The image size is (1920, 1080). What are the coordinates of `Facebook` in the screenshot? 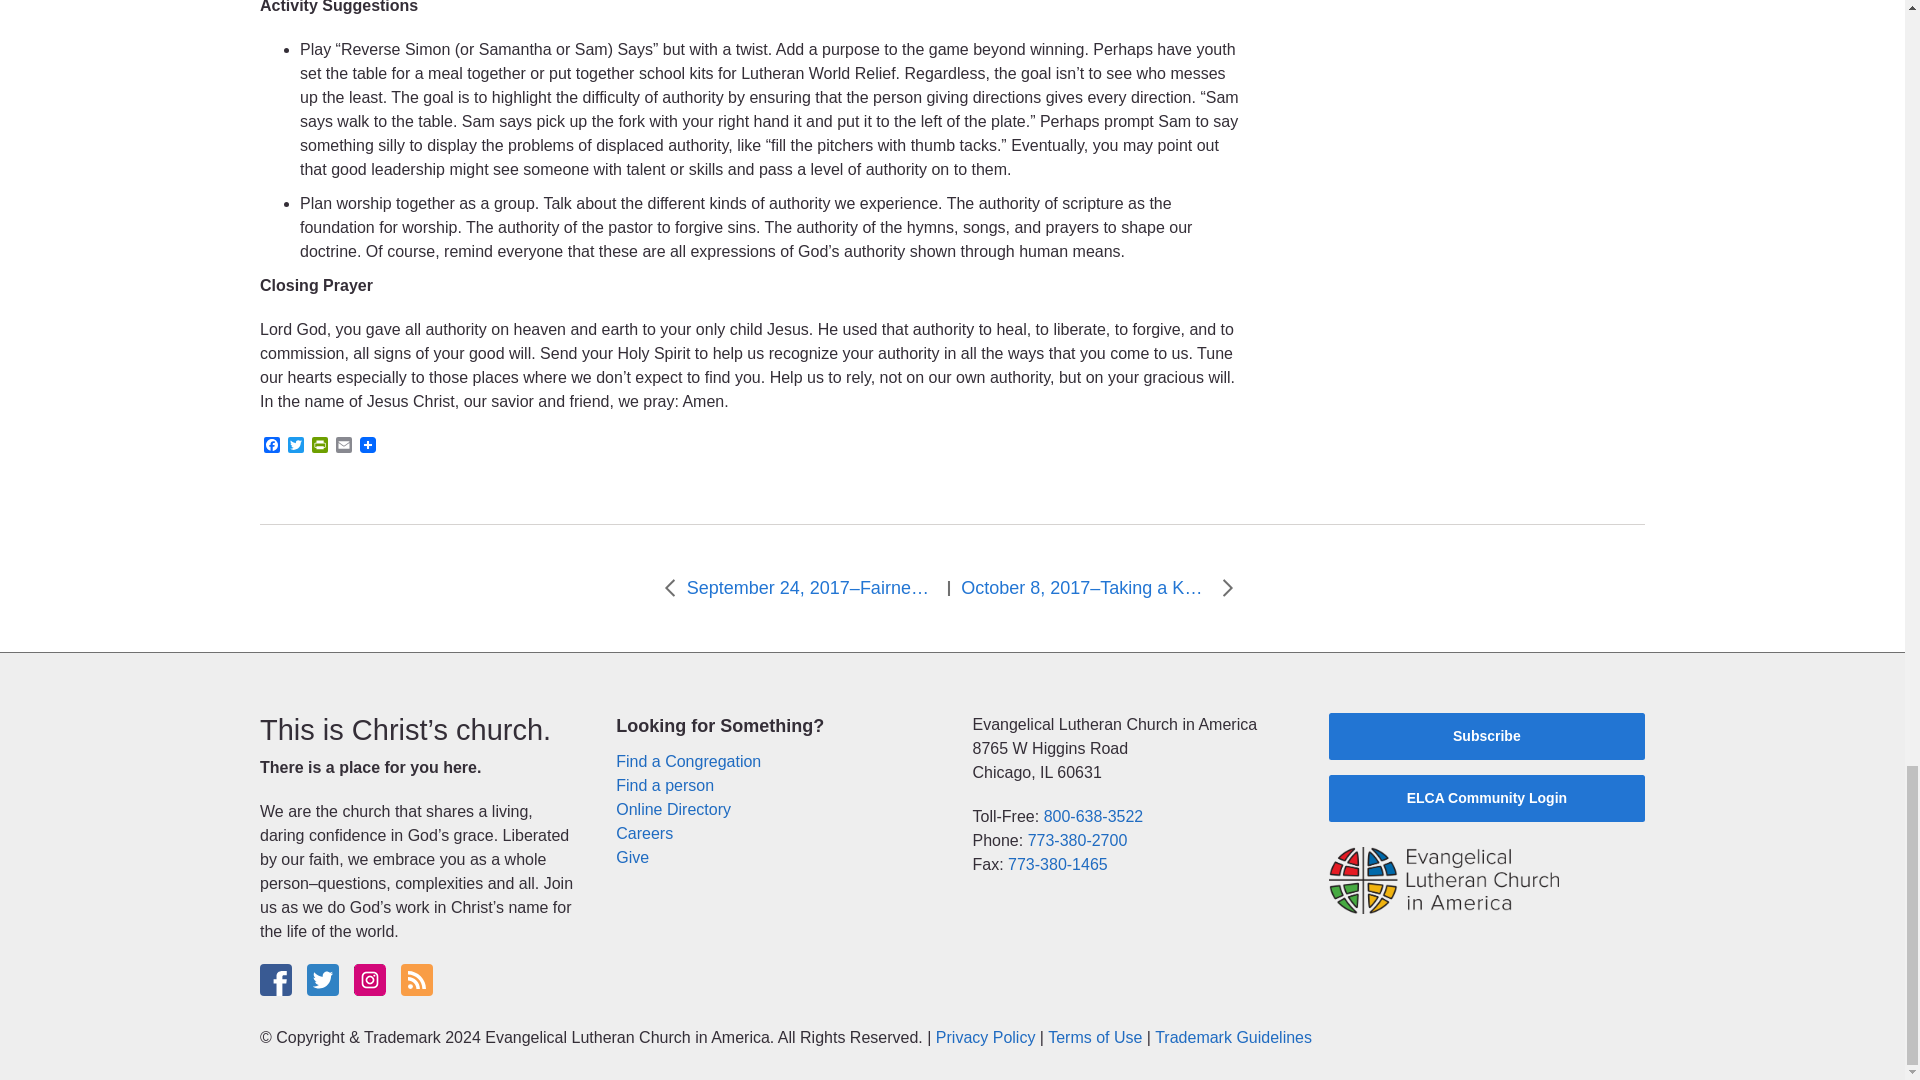 It's located at (272, 446).